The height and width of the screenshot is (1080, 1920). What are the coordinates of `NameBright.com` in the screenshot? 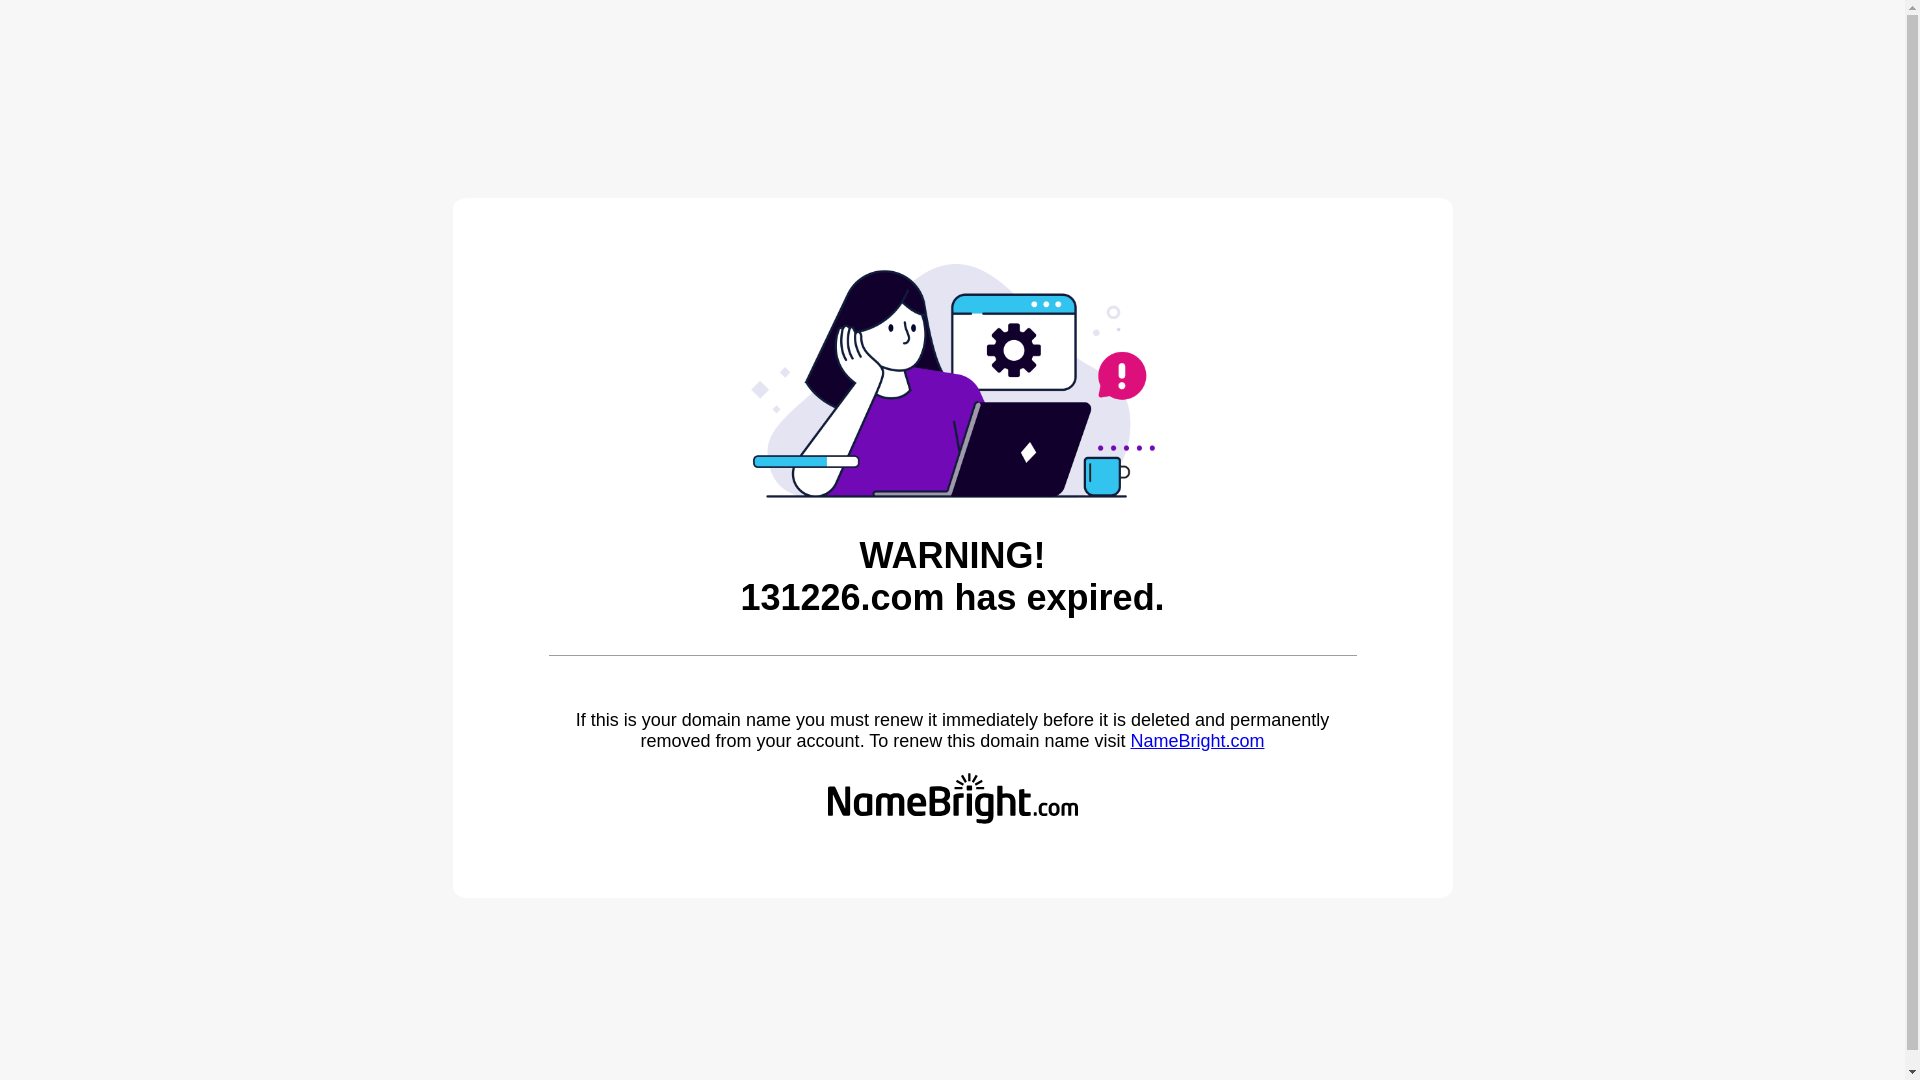 It's located at (1197, 741).